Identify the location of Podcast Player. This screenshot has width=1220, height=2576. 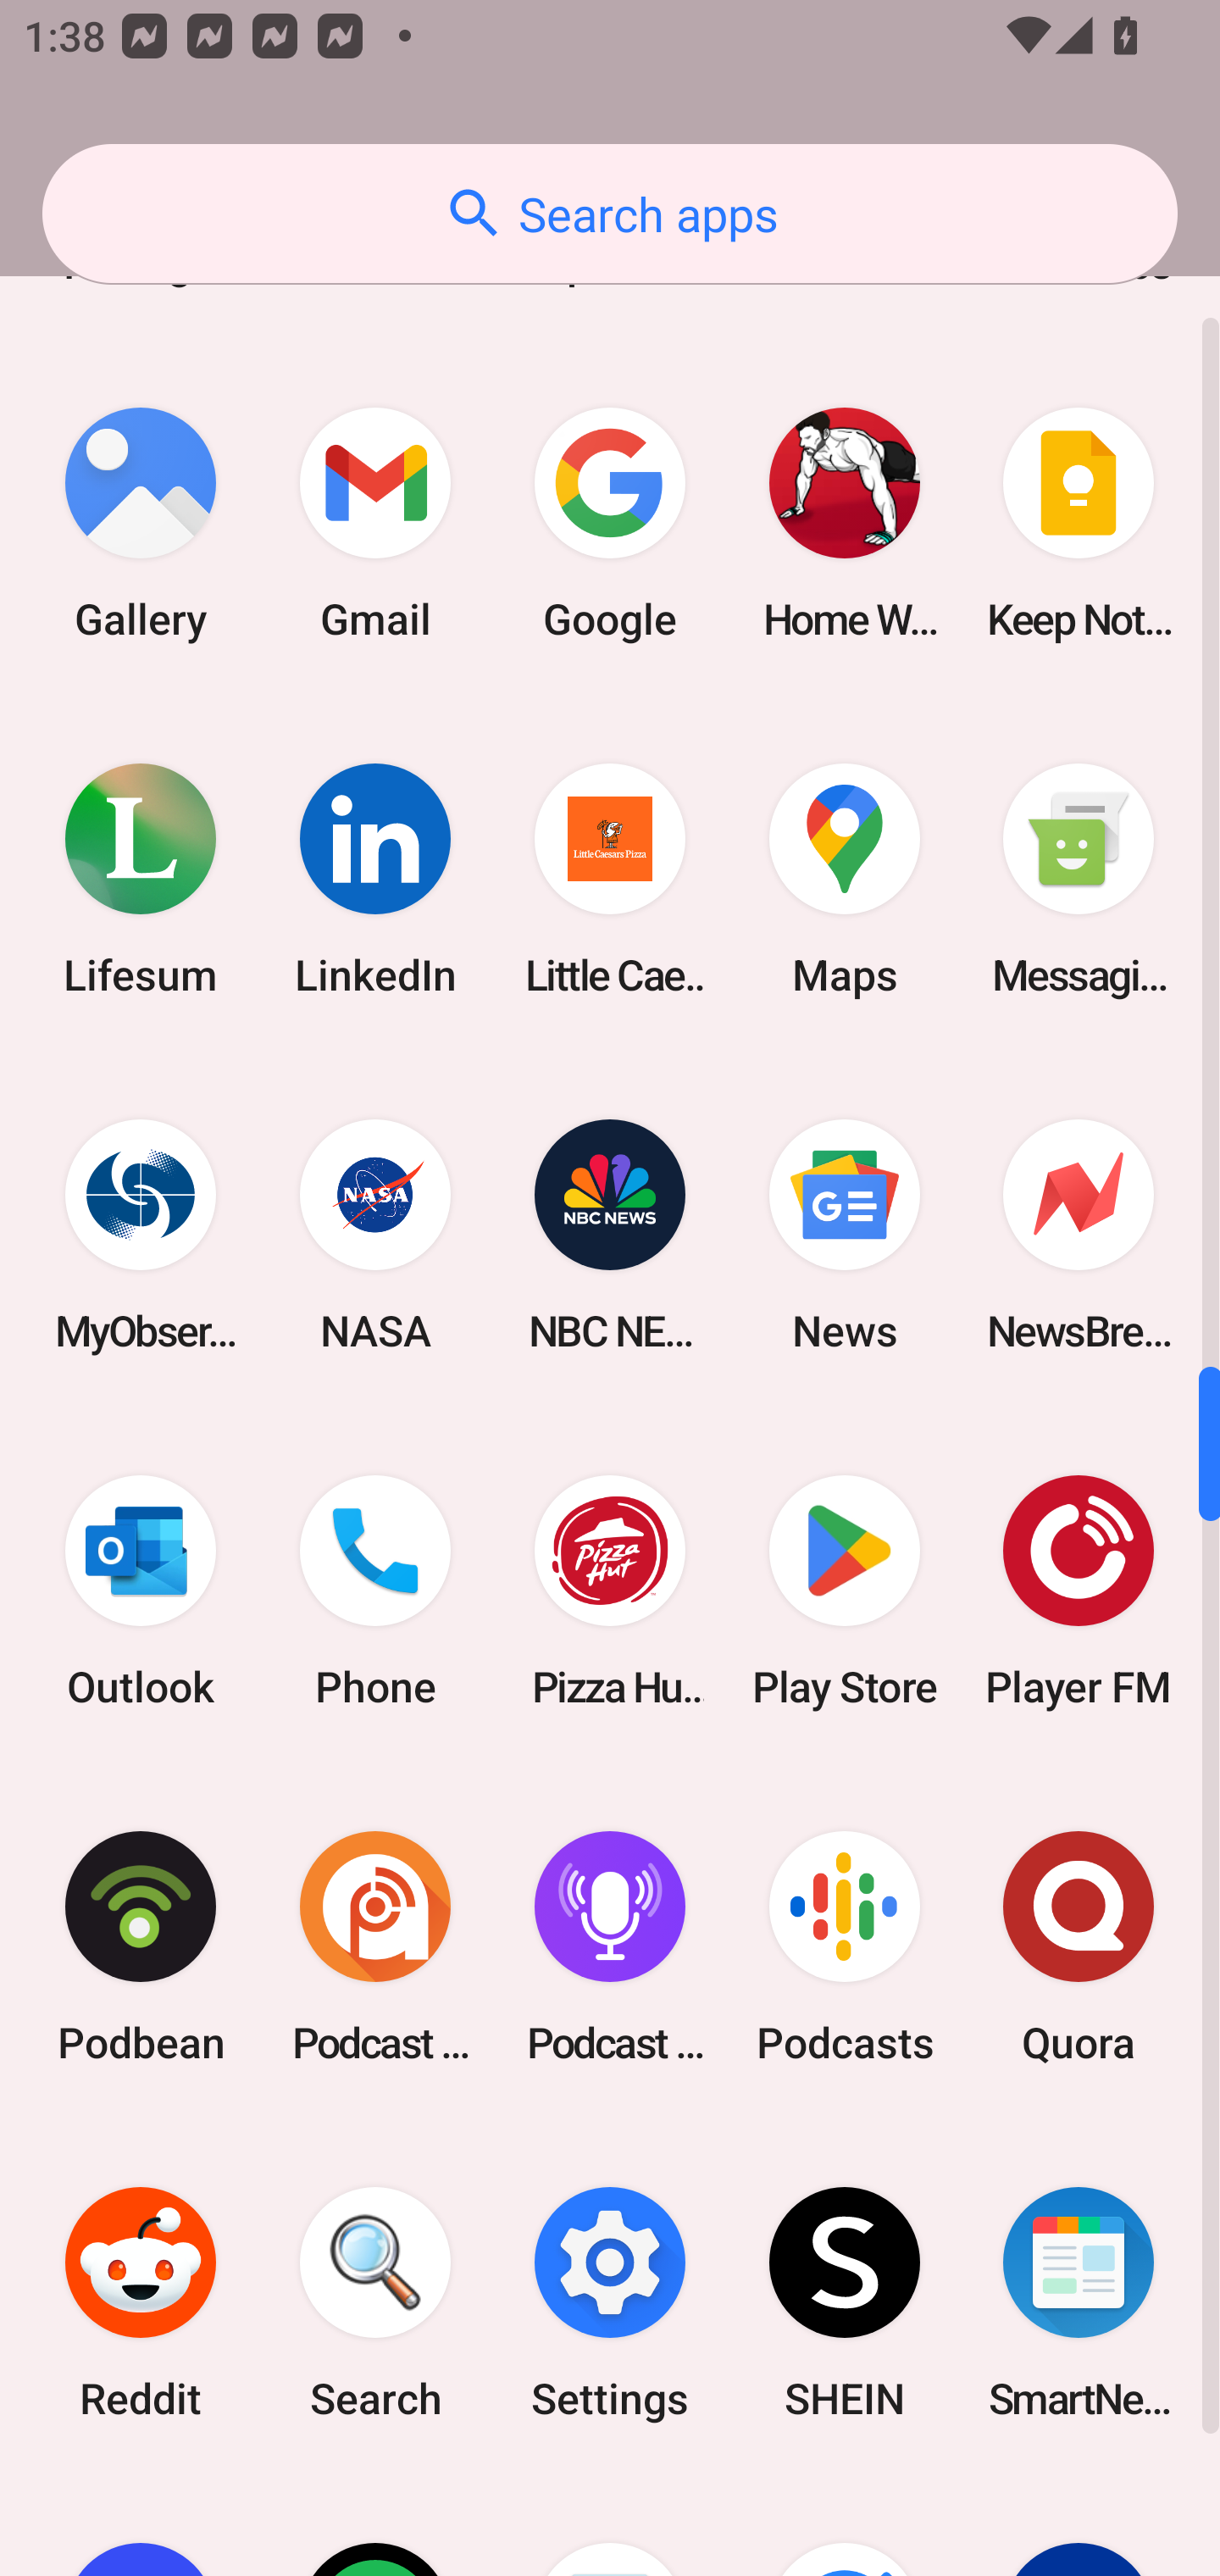
(610, 1947).